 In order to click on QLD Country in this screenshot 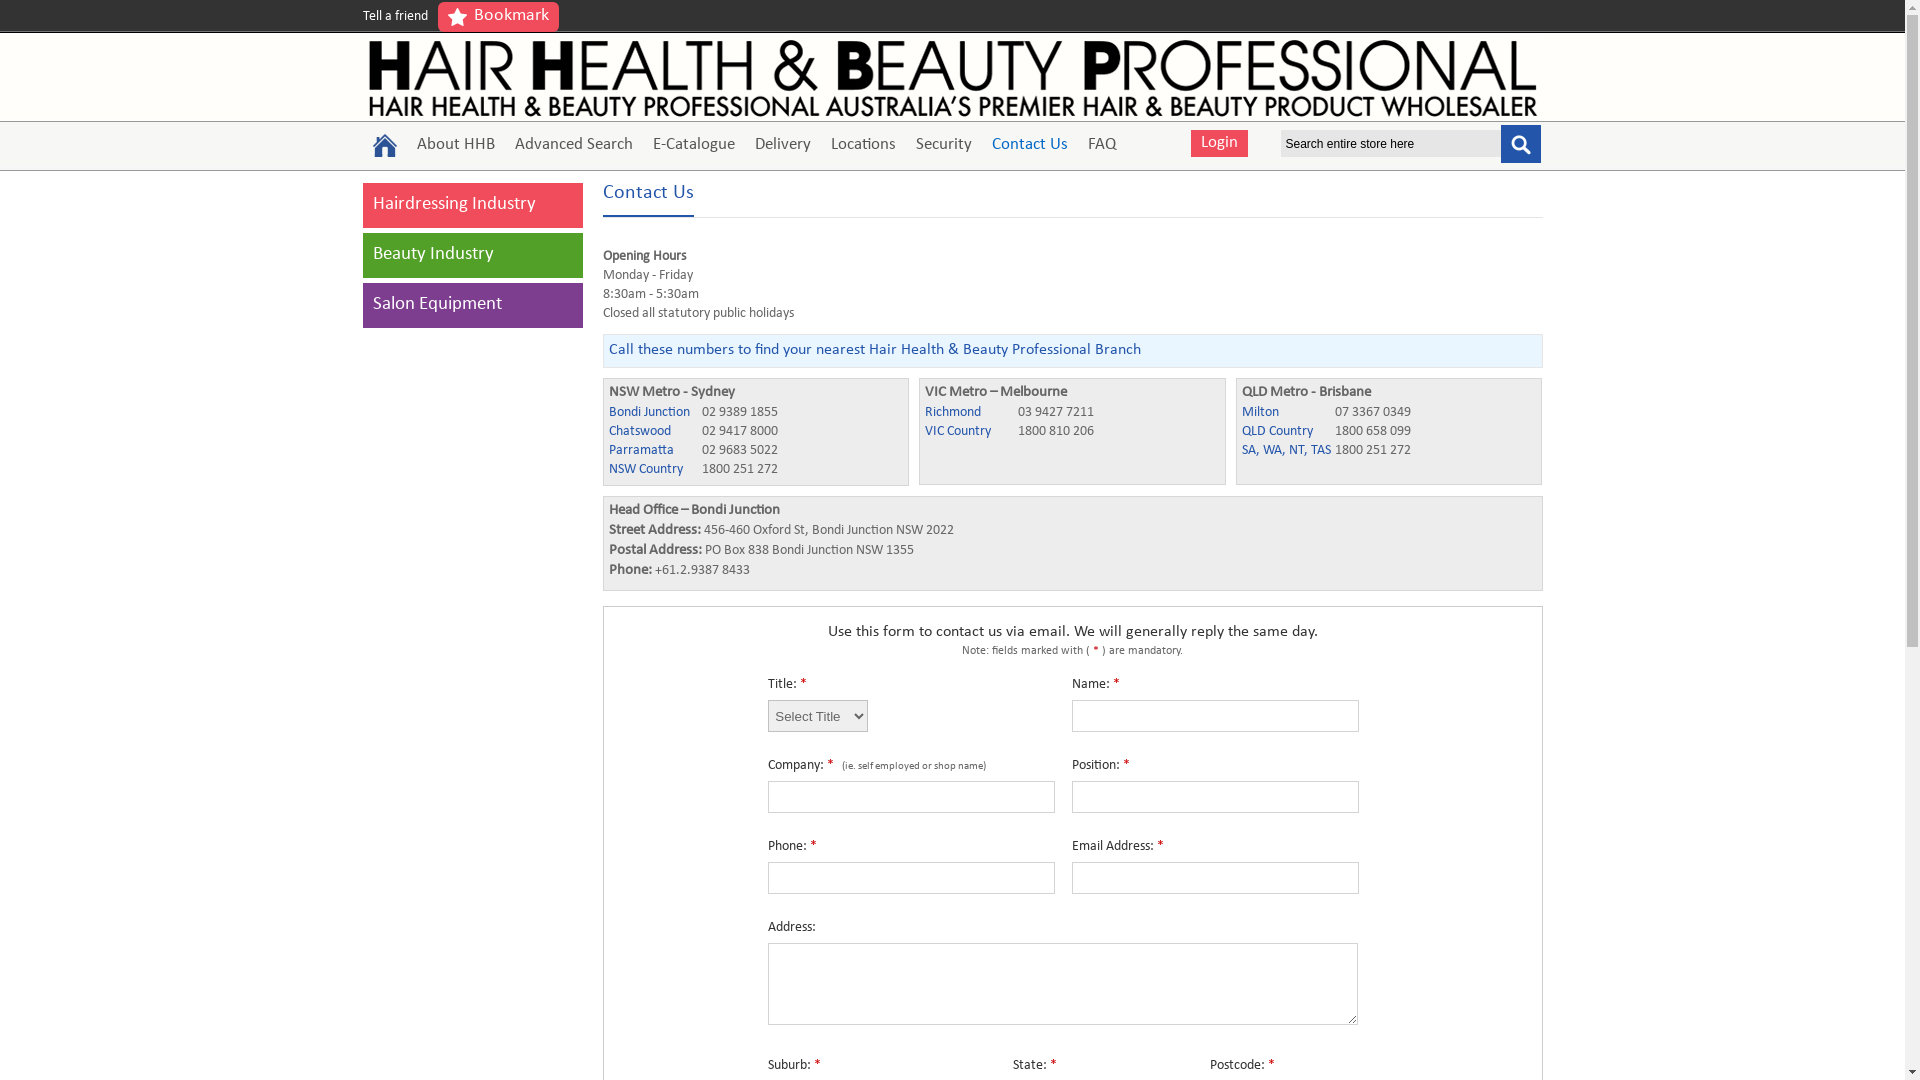, I will do `click(1287, 432)`.